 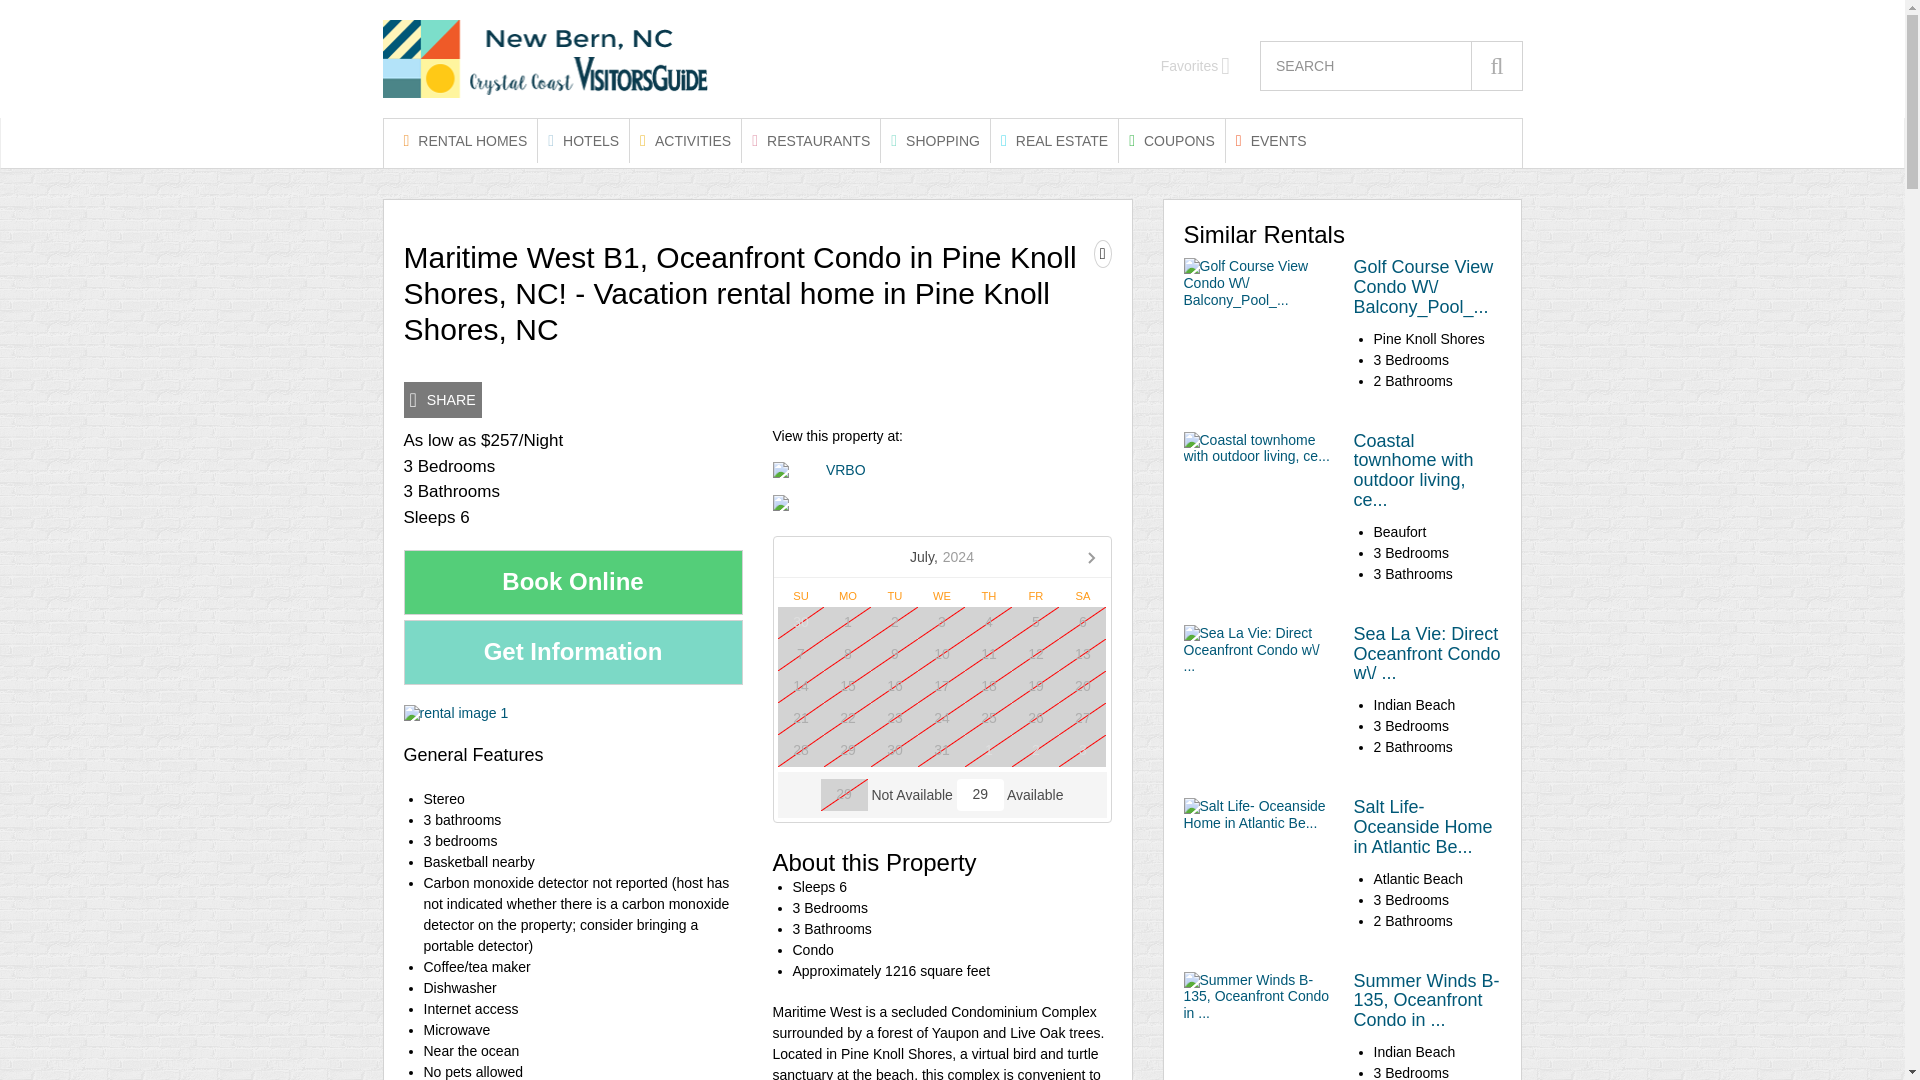 What do you see at coordinates (583, 140) in the screenshot?
I see `HOTELS` at bounding box center [583, 140].